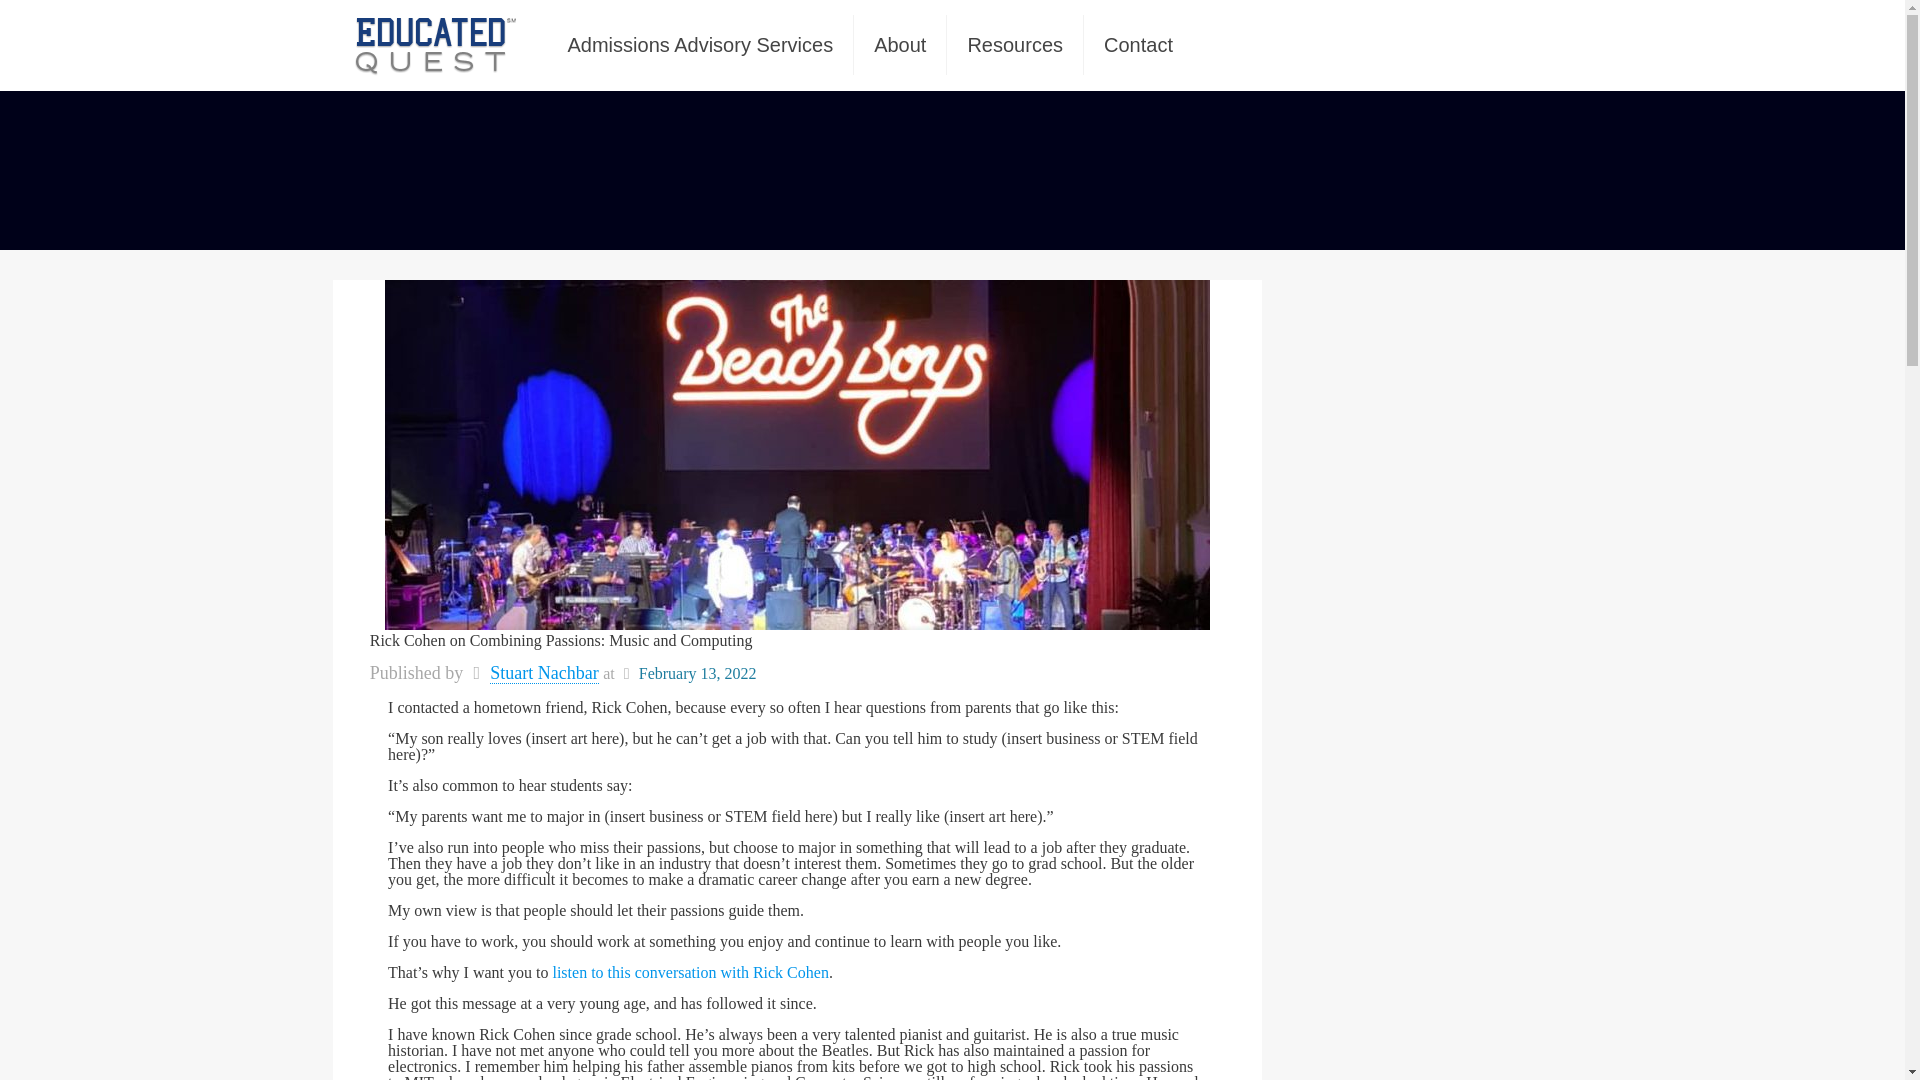 The height and width of the screenshot is (1080, 1920). Describe the element at coordinates (434, 44) in the screenshot. I see `Educated Quest` at that location.